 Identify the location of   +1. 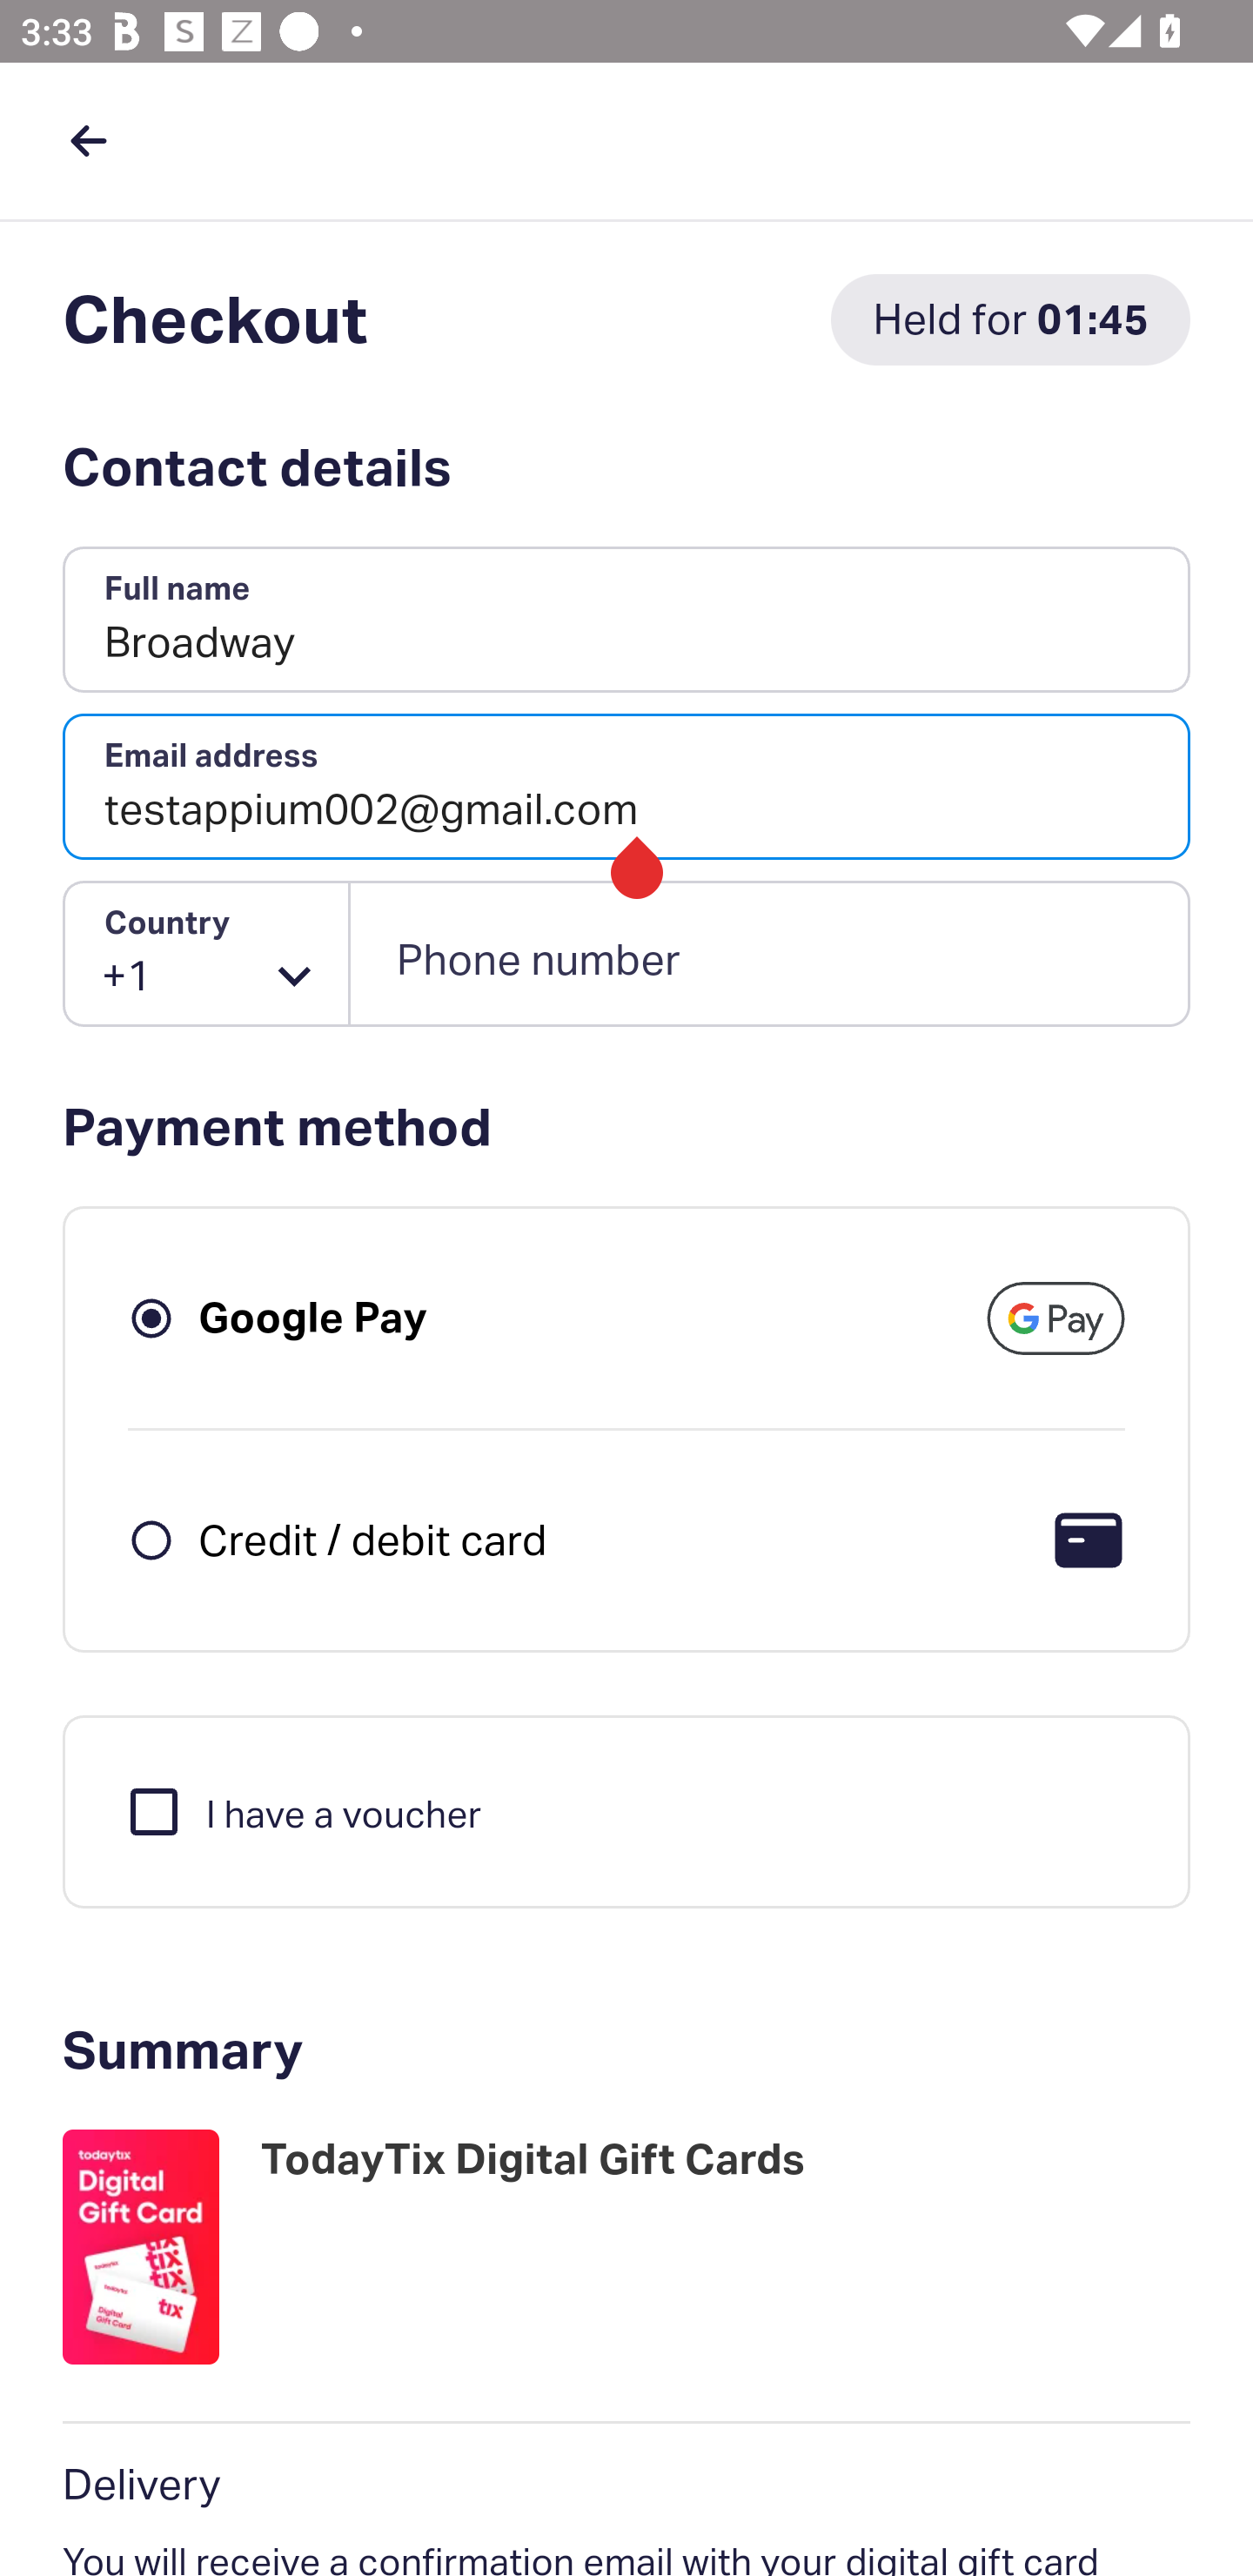
(207, 954).